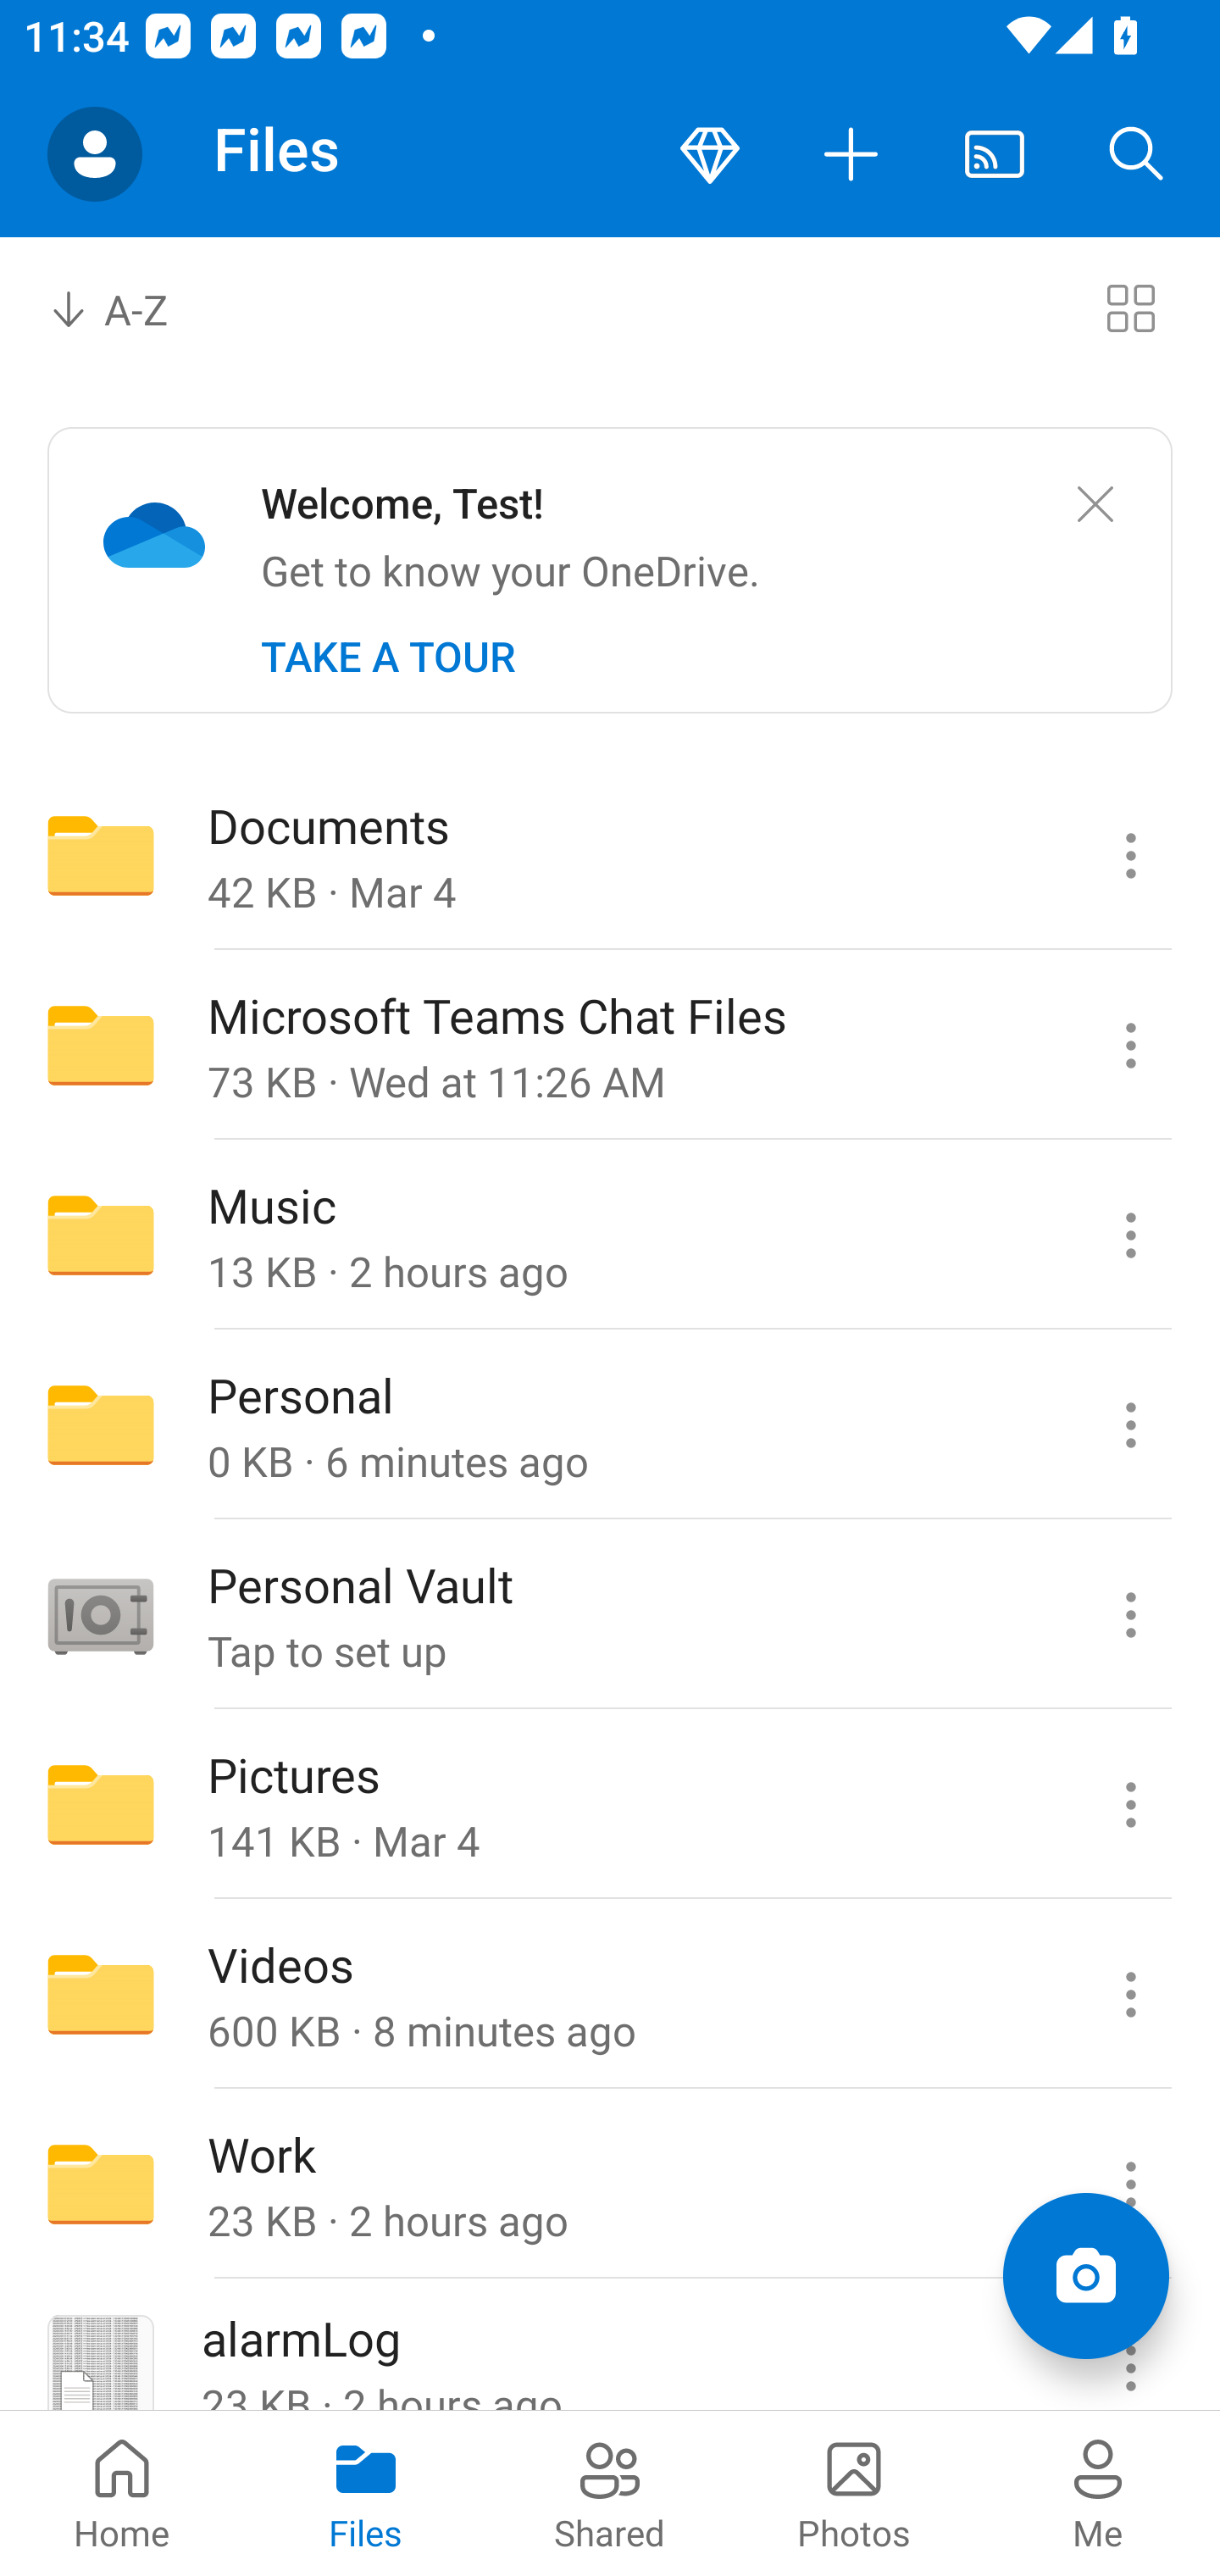 The height and width of the screenshot is (2576, 1220). I want to click on Folder Work 23 KB · 2 hours ago Work commands, so click(610, 2185).